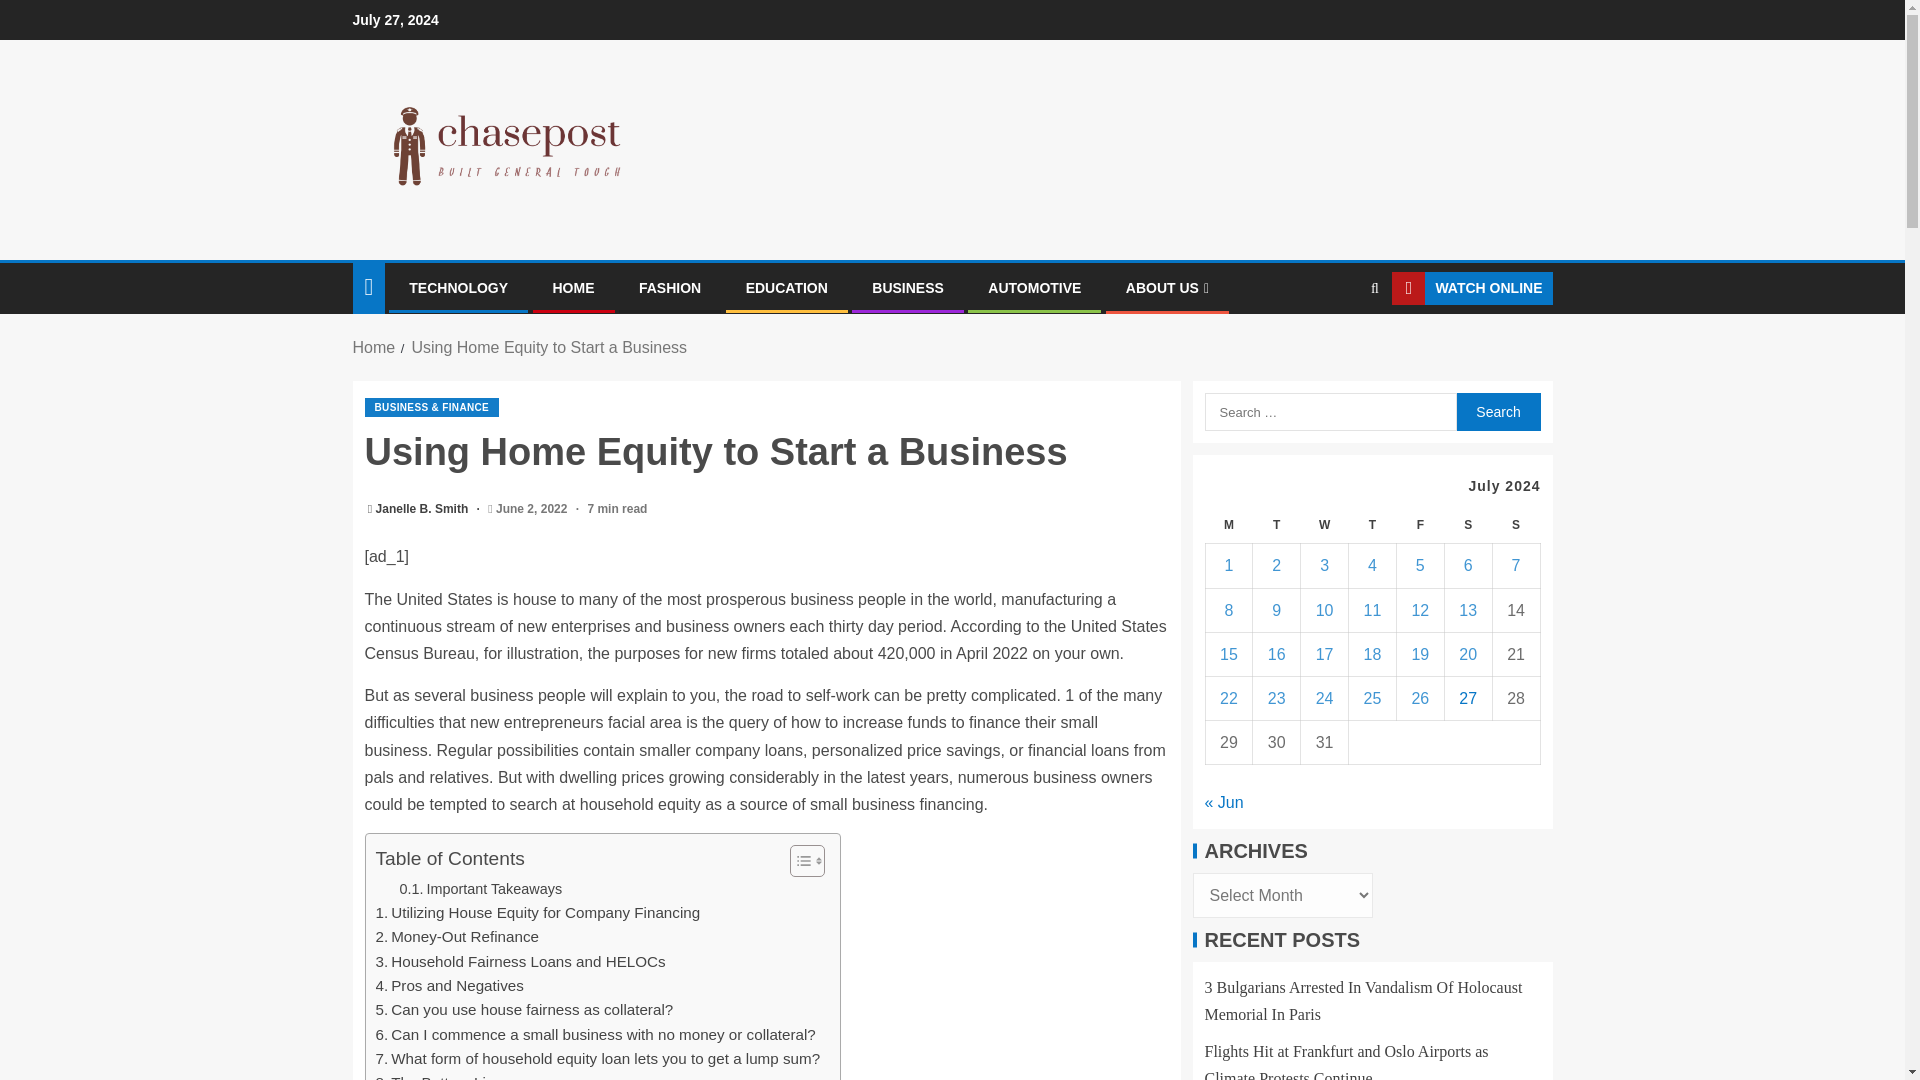  I want to click on AUTOMOTIVE, so click(1034, 287).